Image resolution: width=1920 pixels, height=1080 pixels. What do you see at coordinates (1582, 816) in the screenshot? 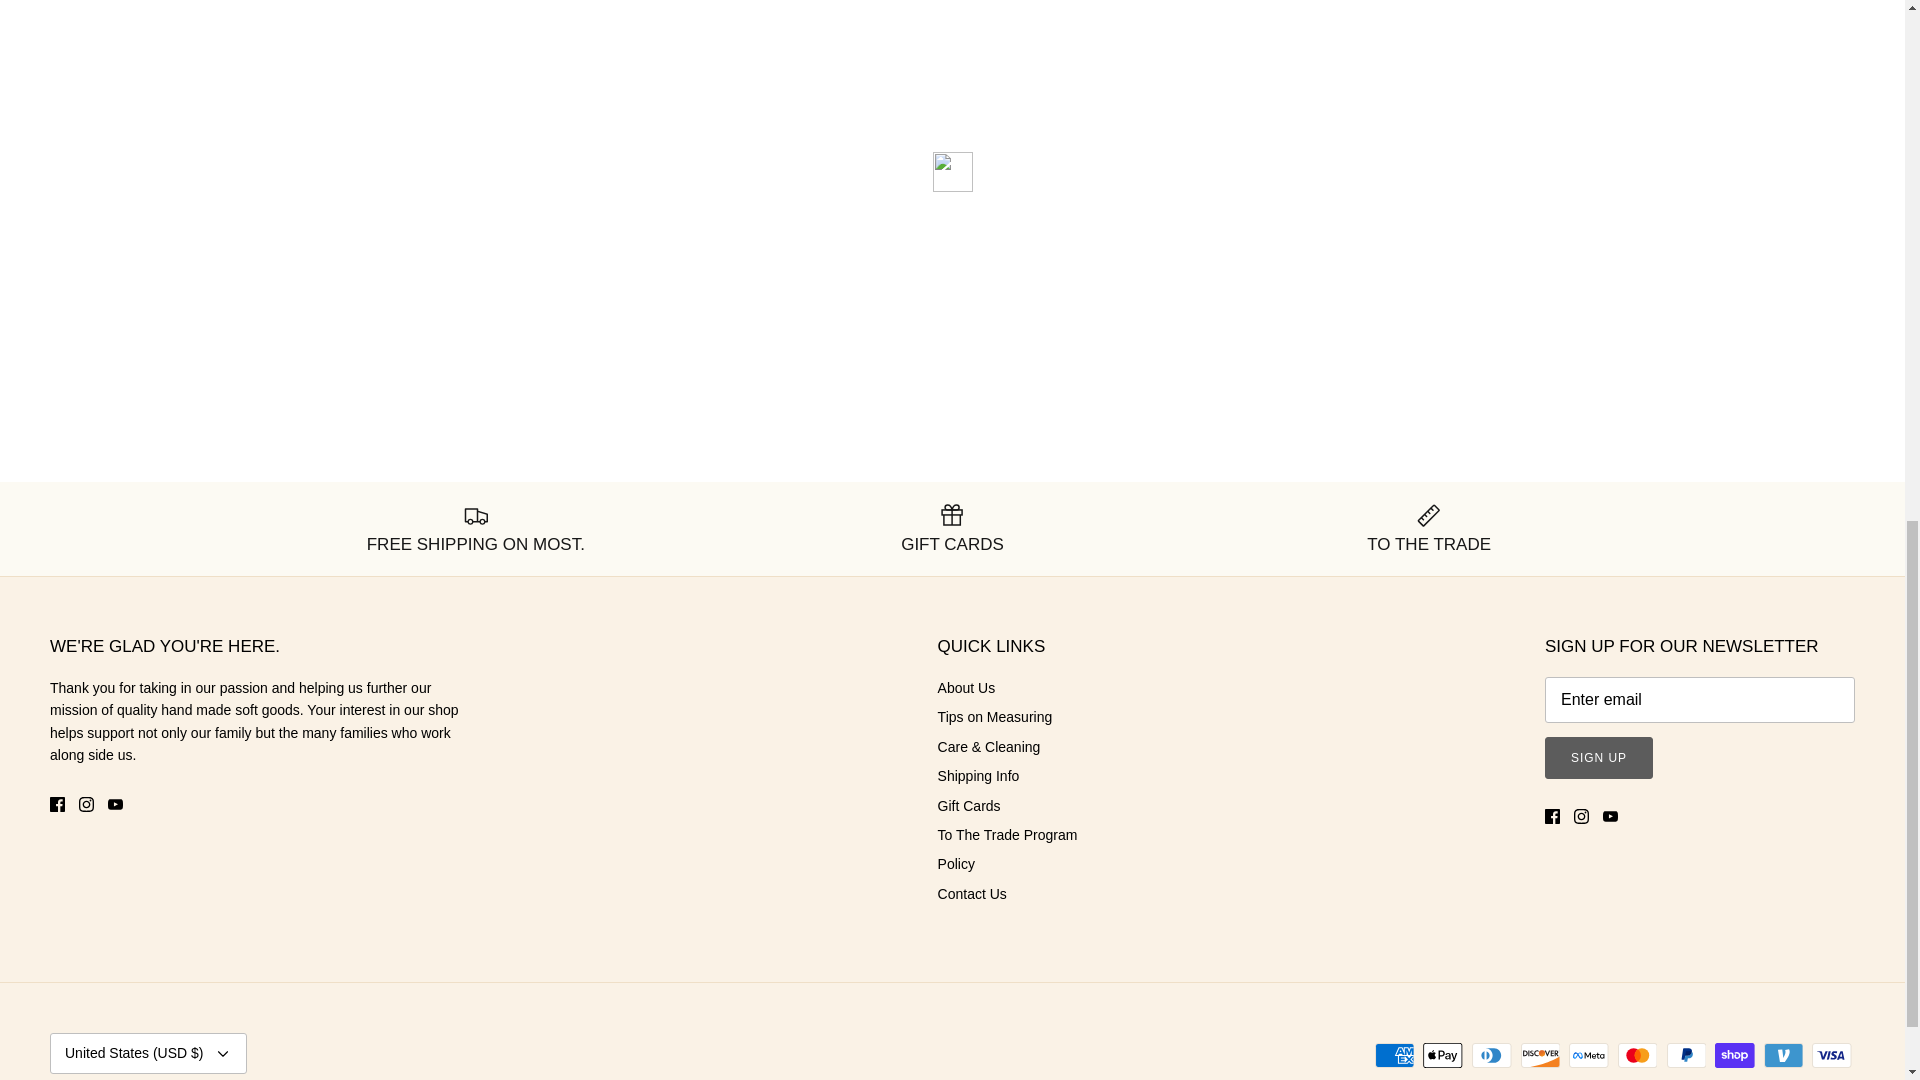
I see `Instagram` at bounding box center [1582, 816].